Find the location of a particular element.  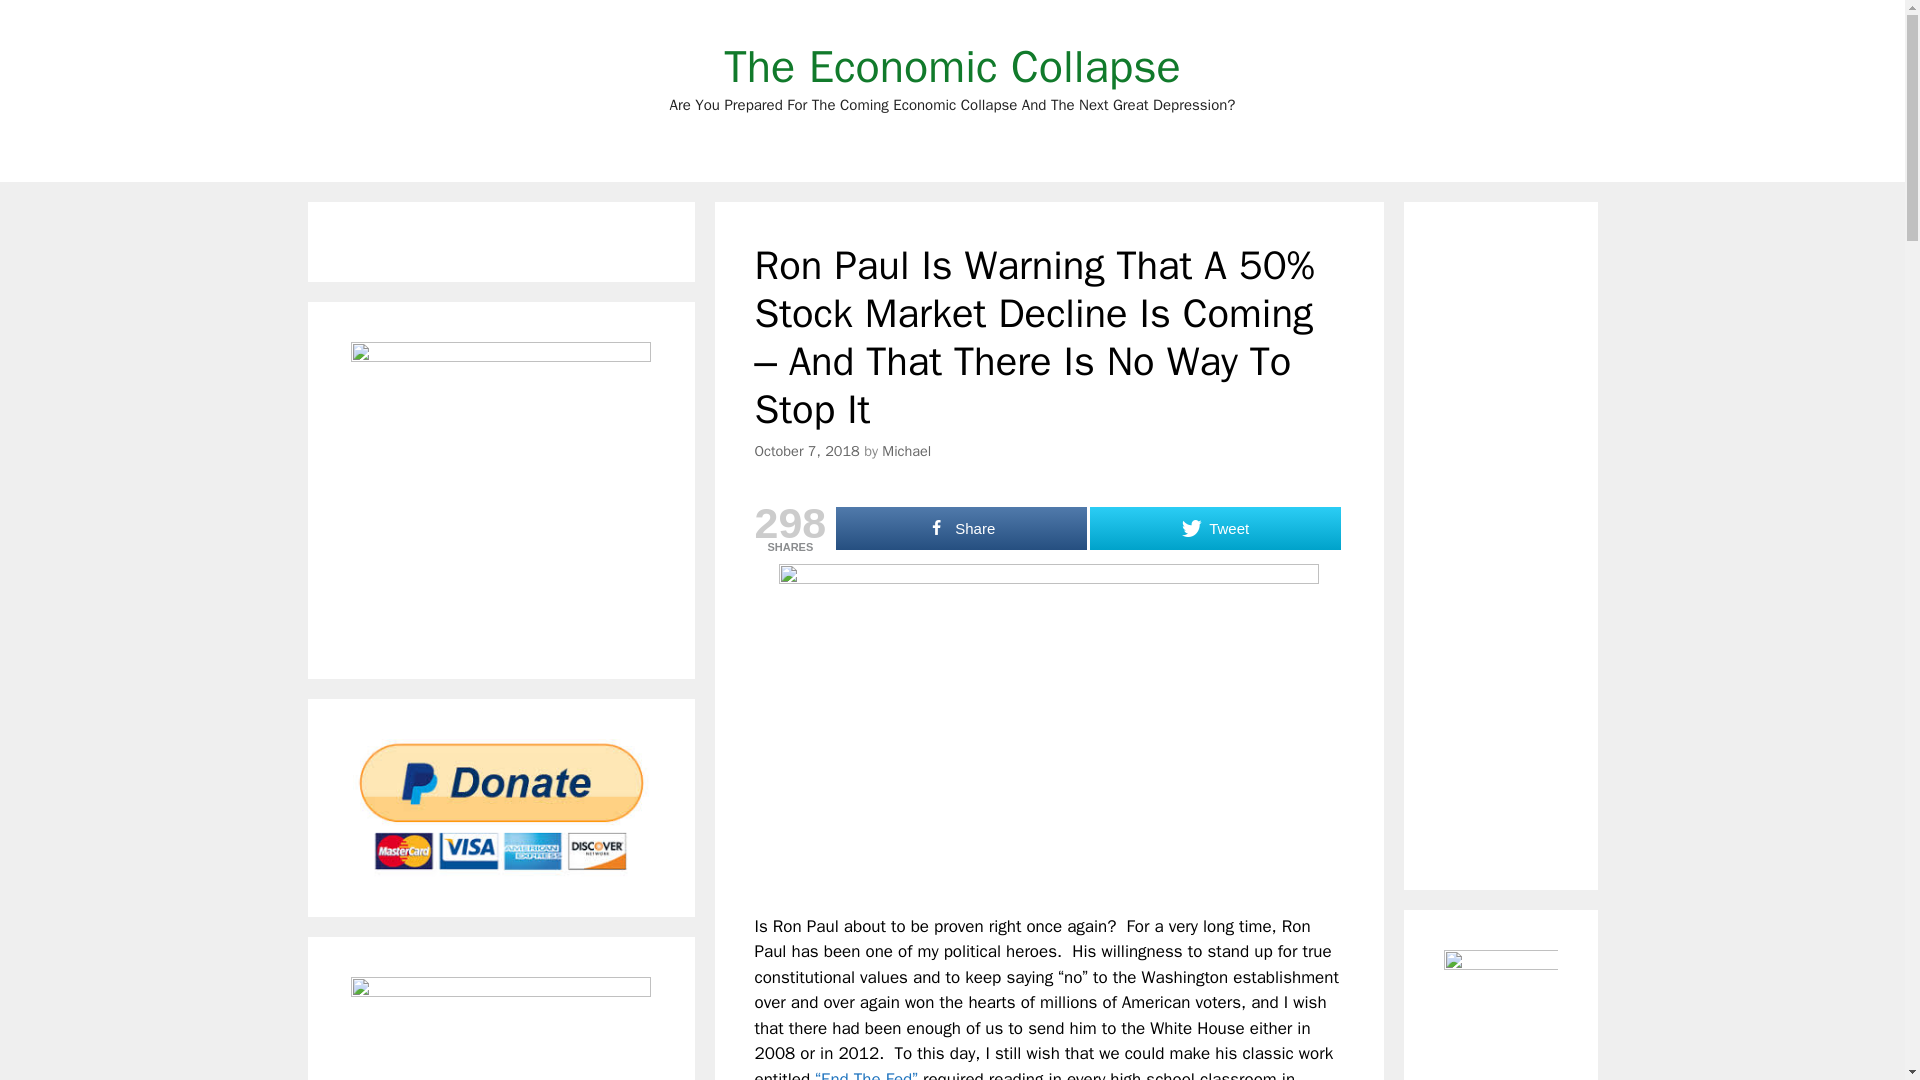

Michael is located at coordinates (906, 450).